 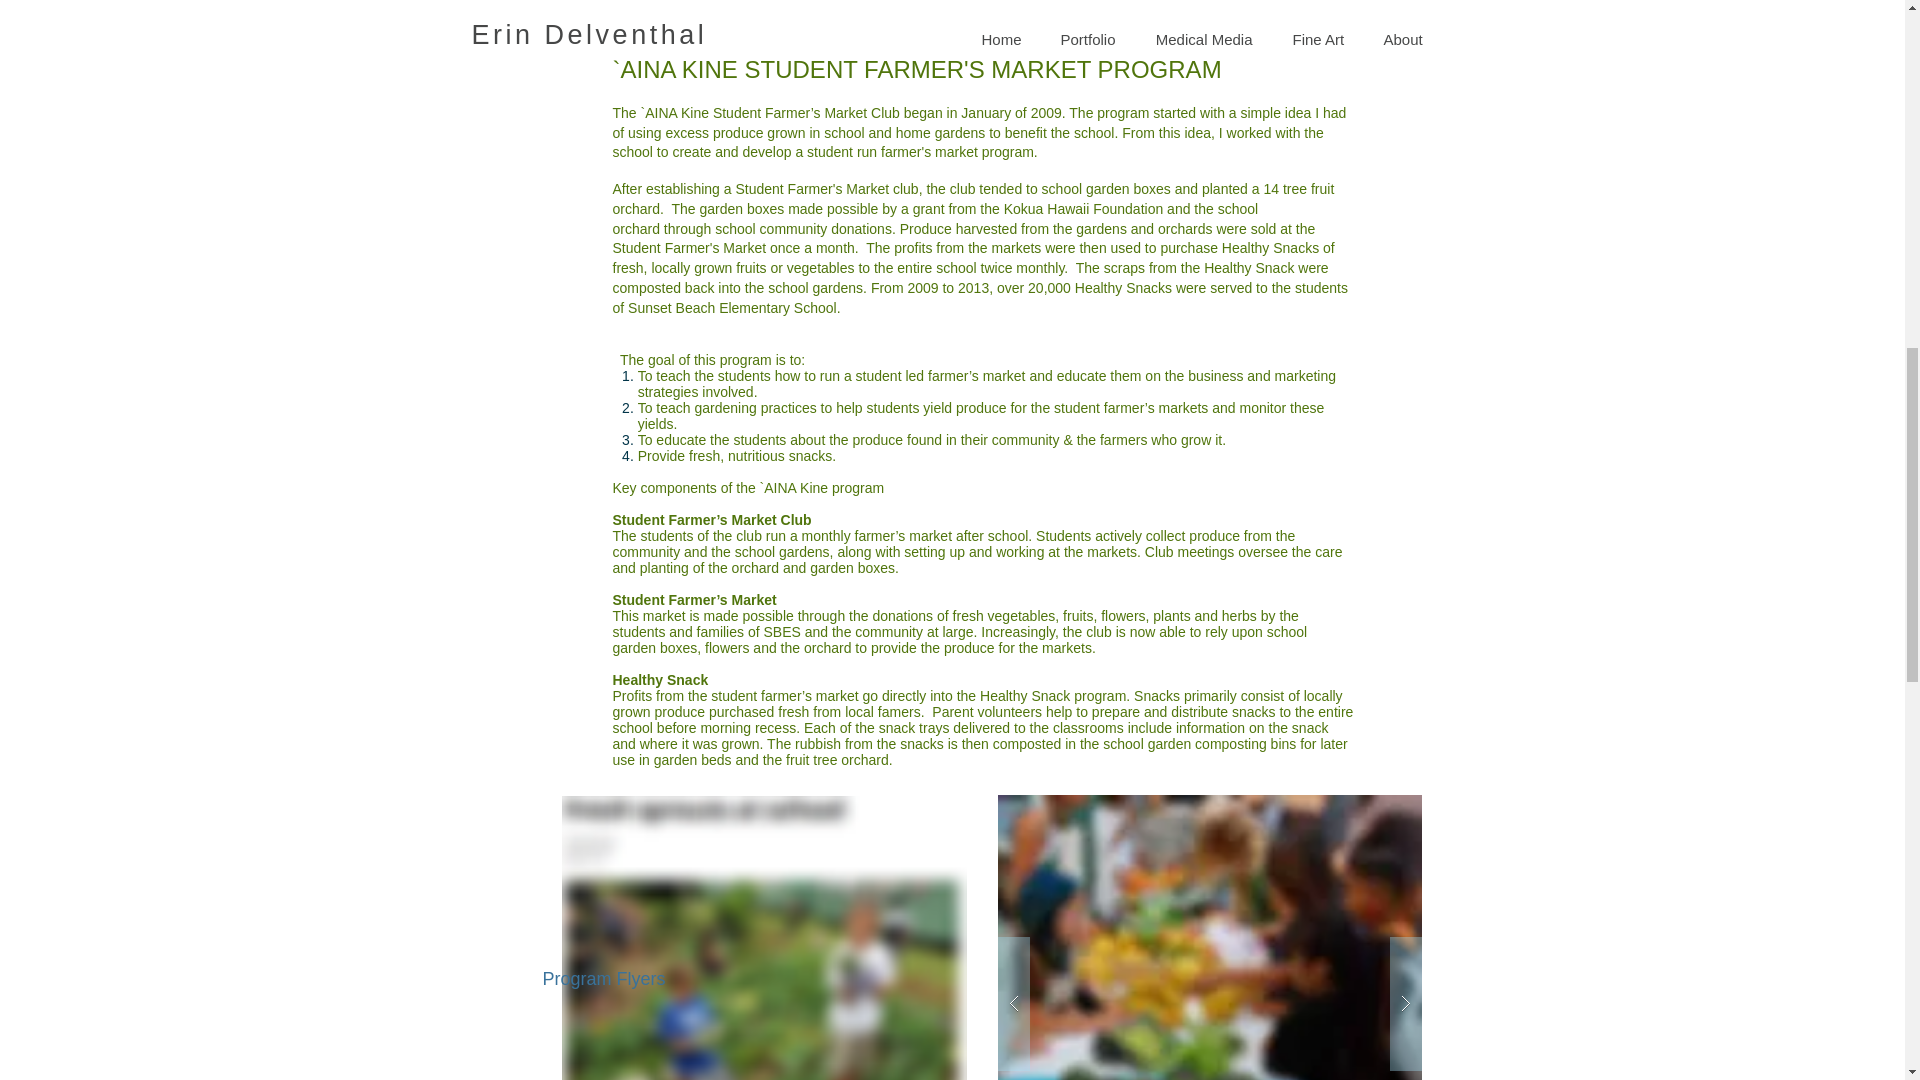 I want to click on Screen Shot 2016-05-17 at 2.41.11 PM.png, so click(x=764, y=938).